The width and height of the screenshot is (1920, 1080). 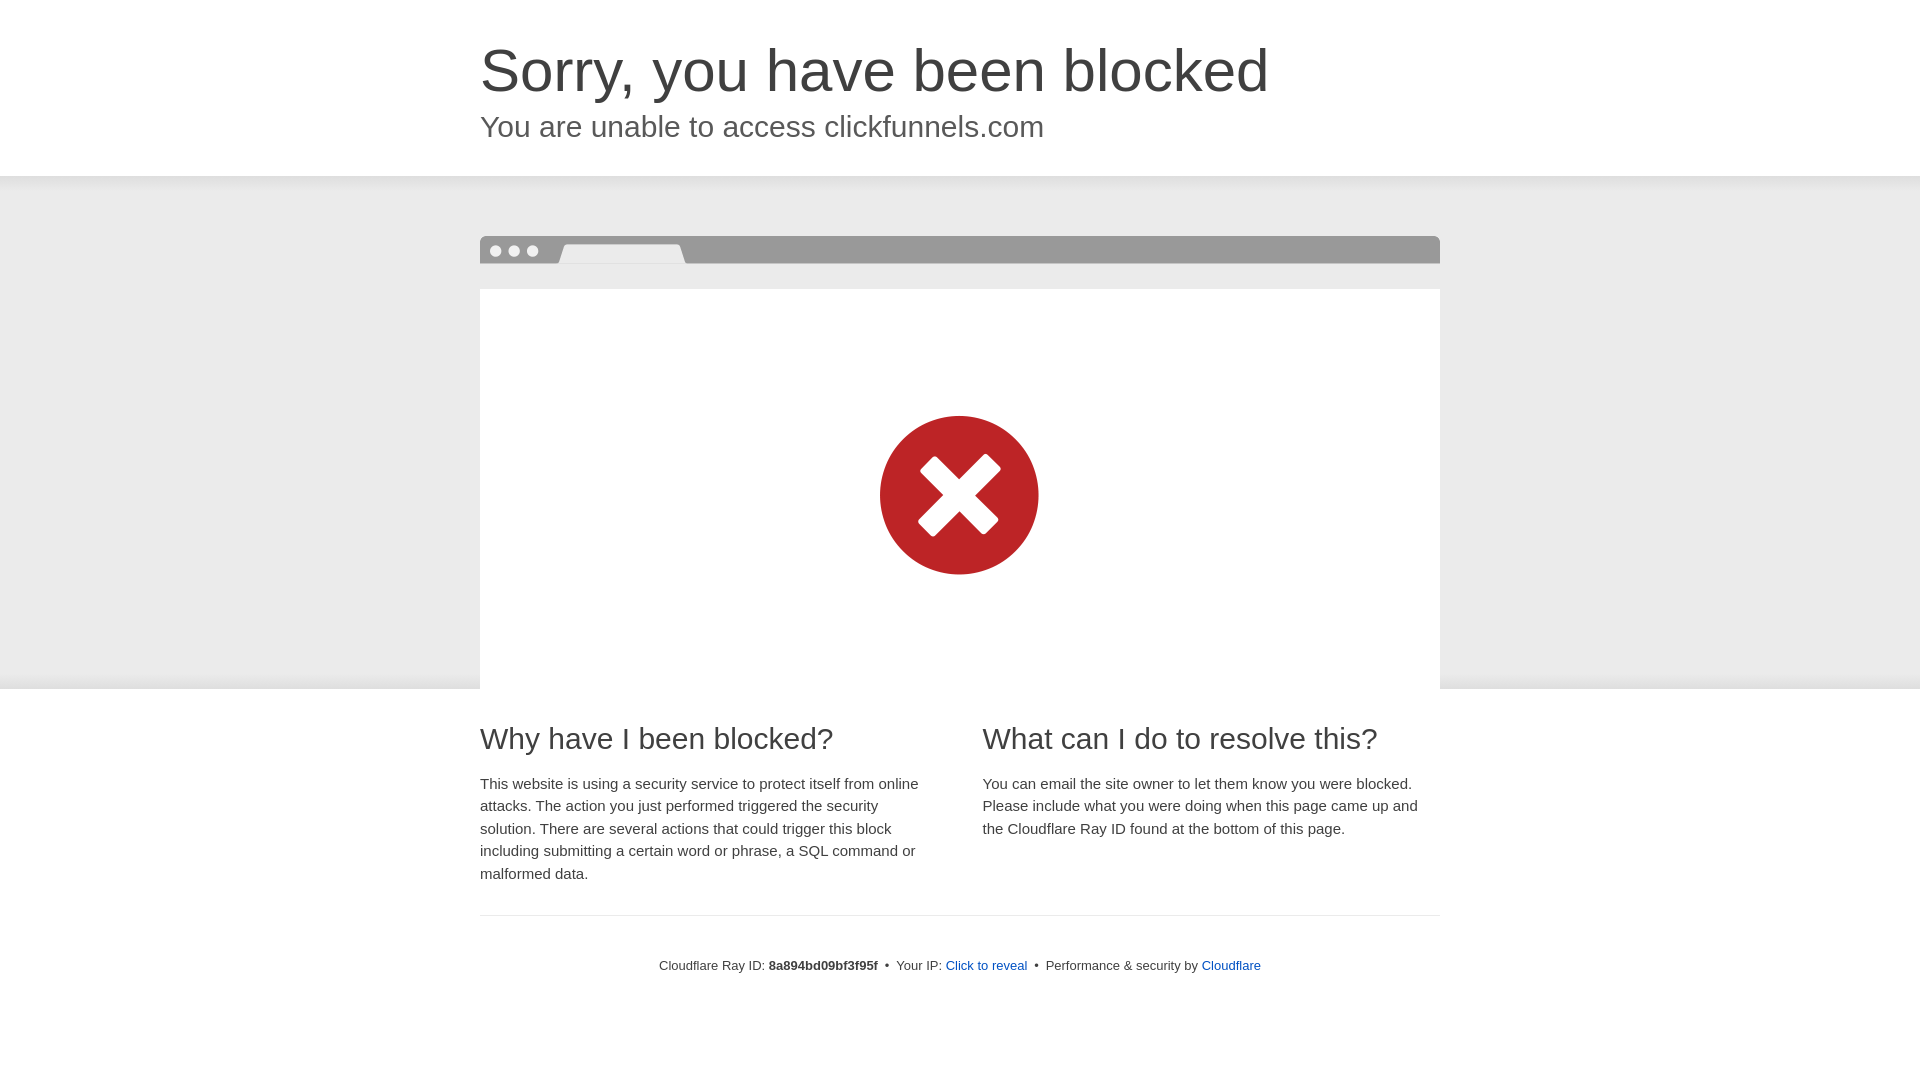 I want to click on Click to reveal, so click(x=986, y=966).